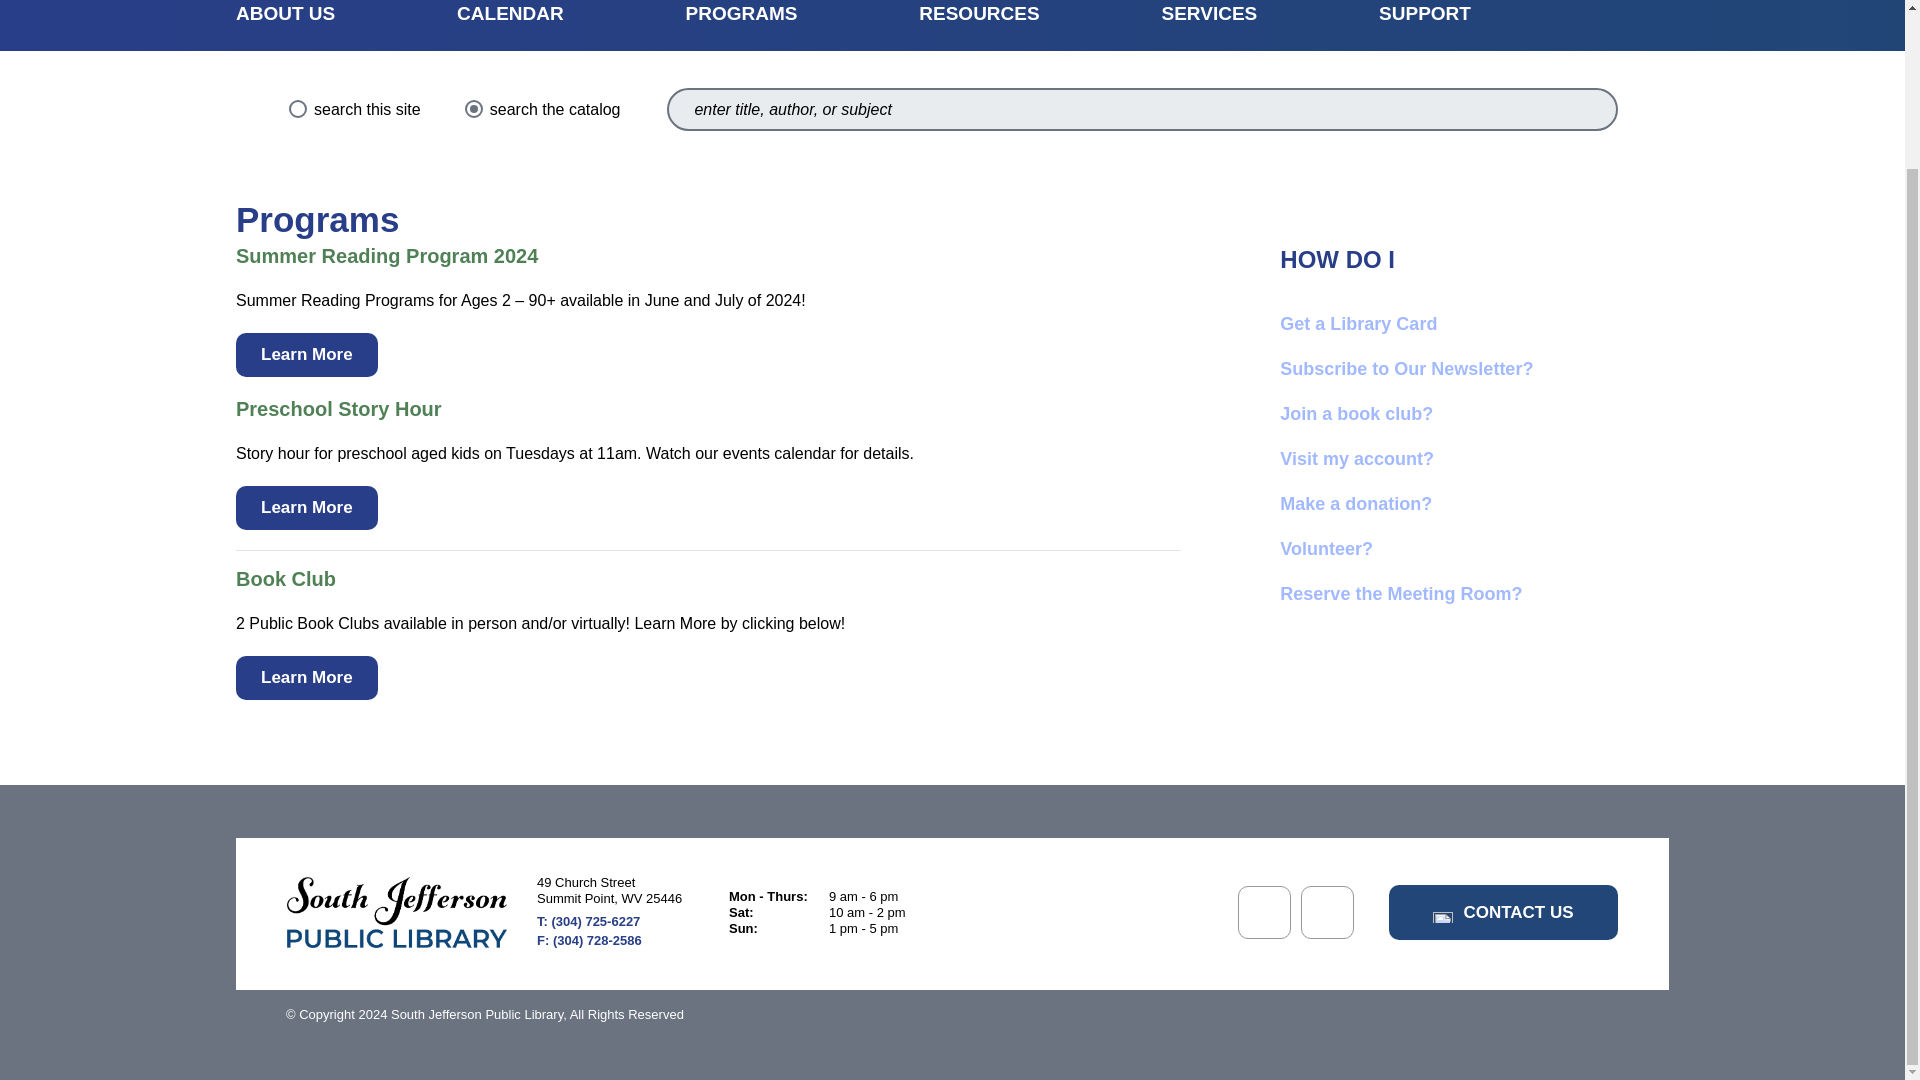 This screenshot has height=1080, width=1920. What do you see at coordinates (1401, 594) in the screenshot?
I see `Meeting Room Reservation` at bounding box center [1401, 594].